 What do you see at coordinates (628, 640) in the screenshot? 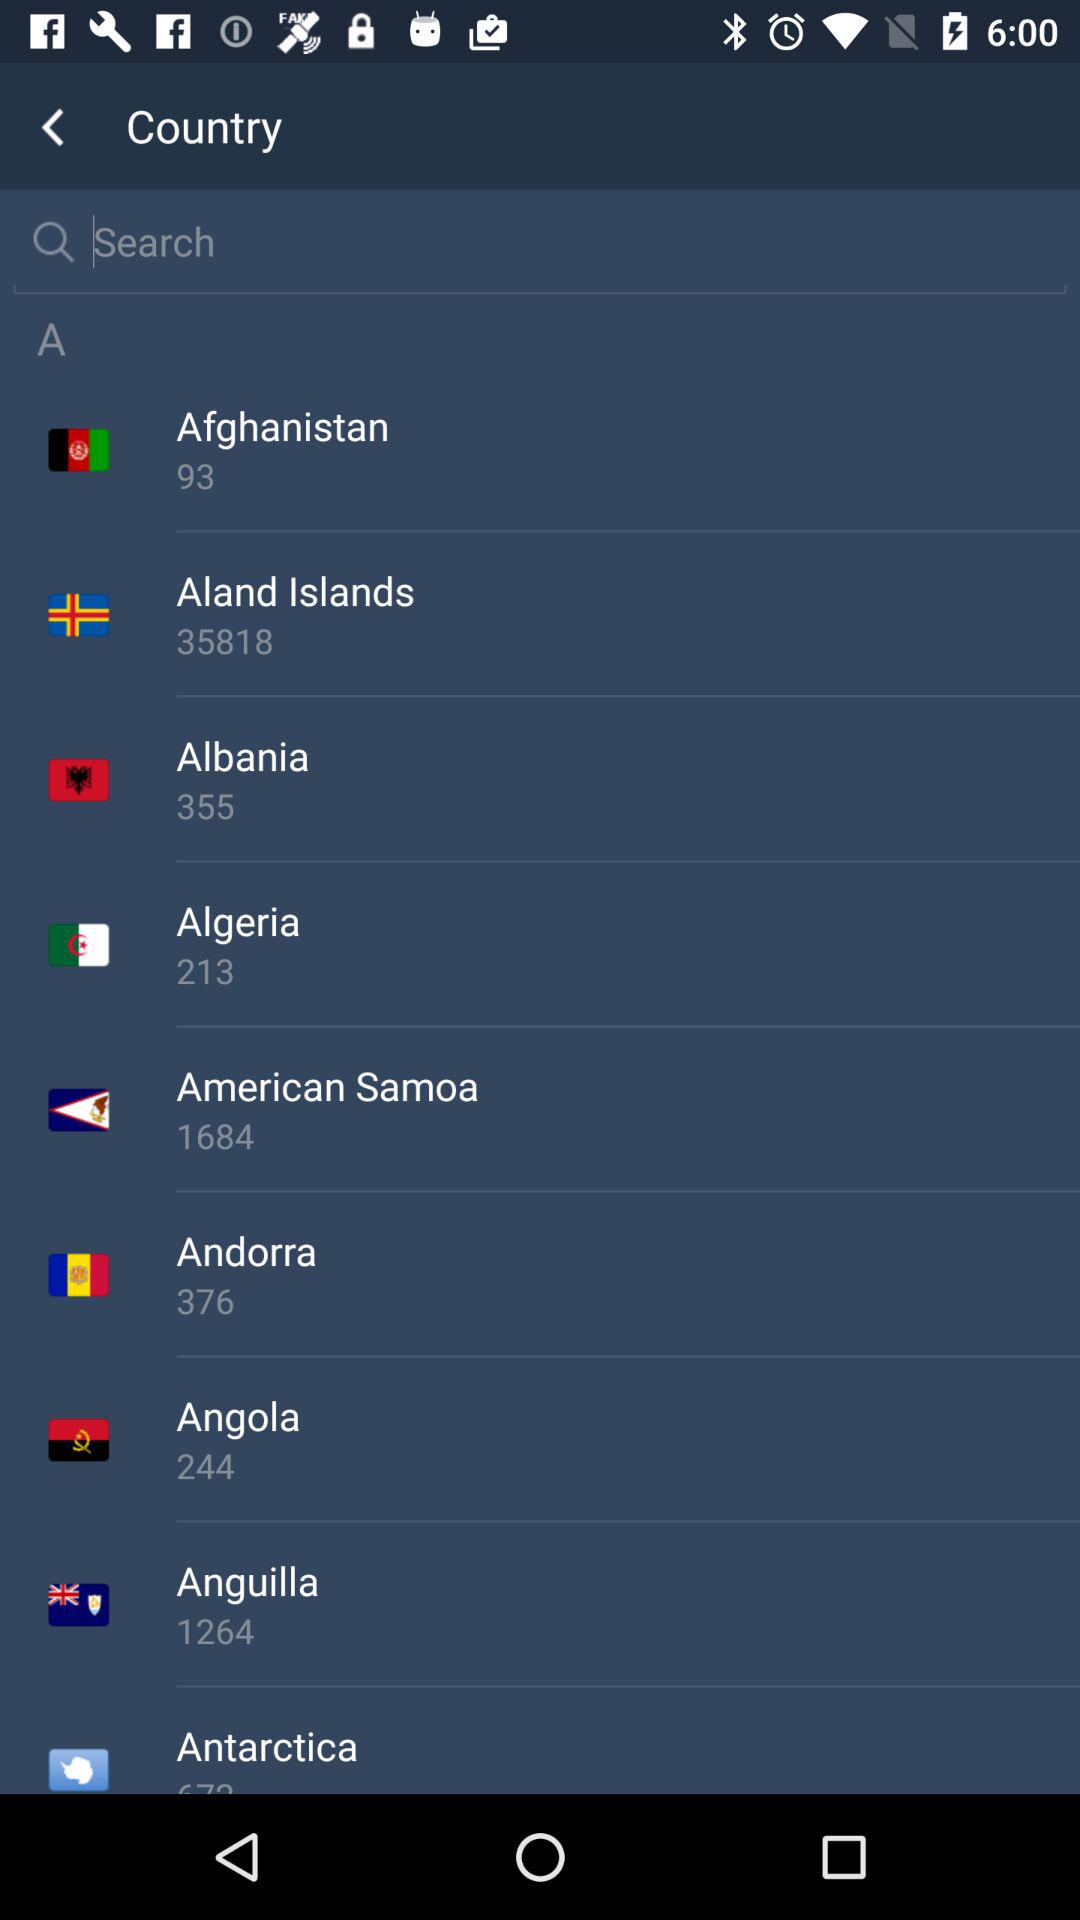
I see `open the app below the aland islands icon` at bounding box center [628, 640].